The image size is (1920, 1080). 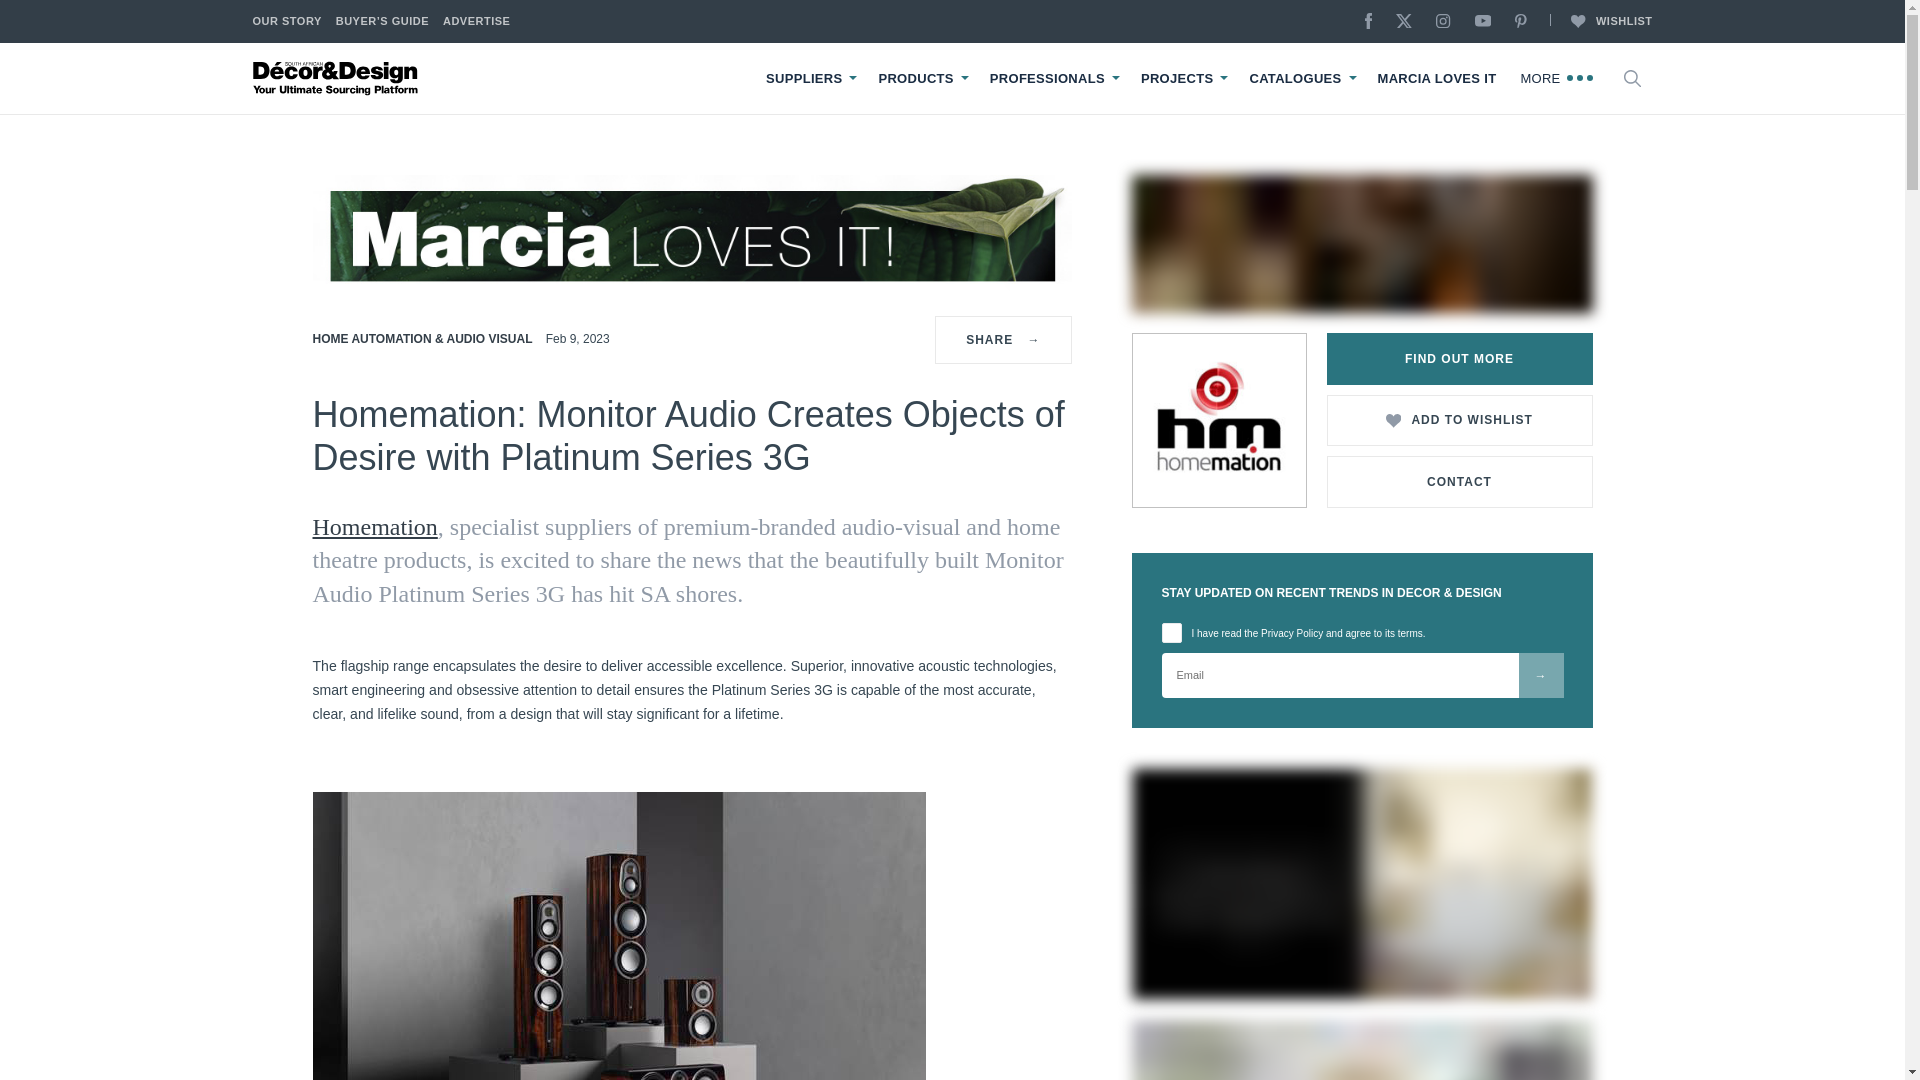 What do you see at coordinates (476, 22) in the screenshot?
I see `ADVERTISE` at bounding box center [476, 22].